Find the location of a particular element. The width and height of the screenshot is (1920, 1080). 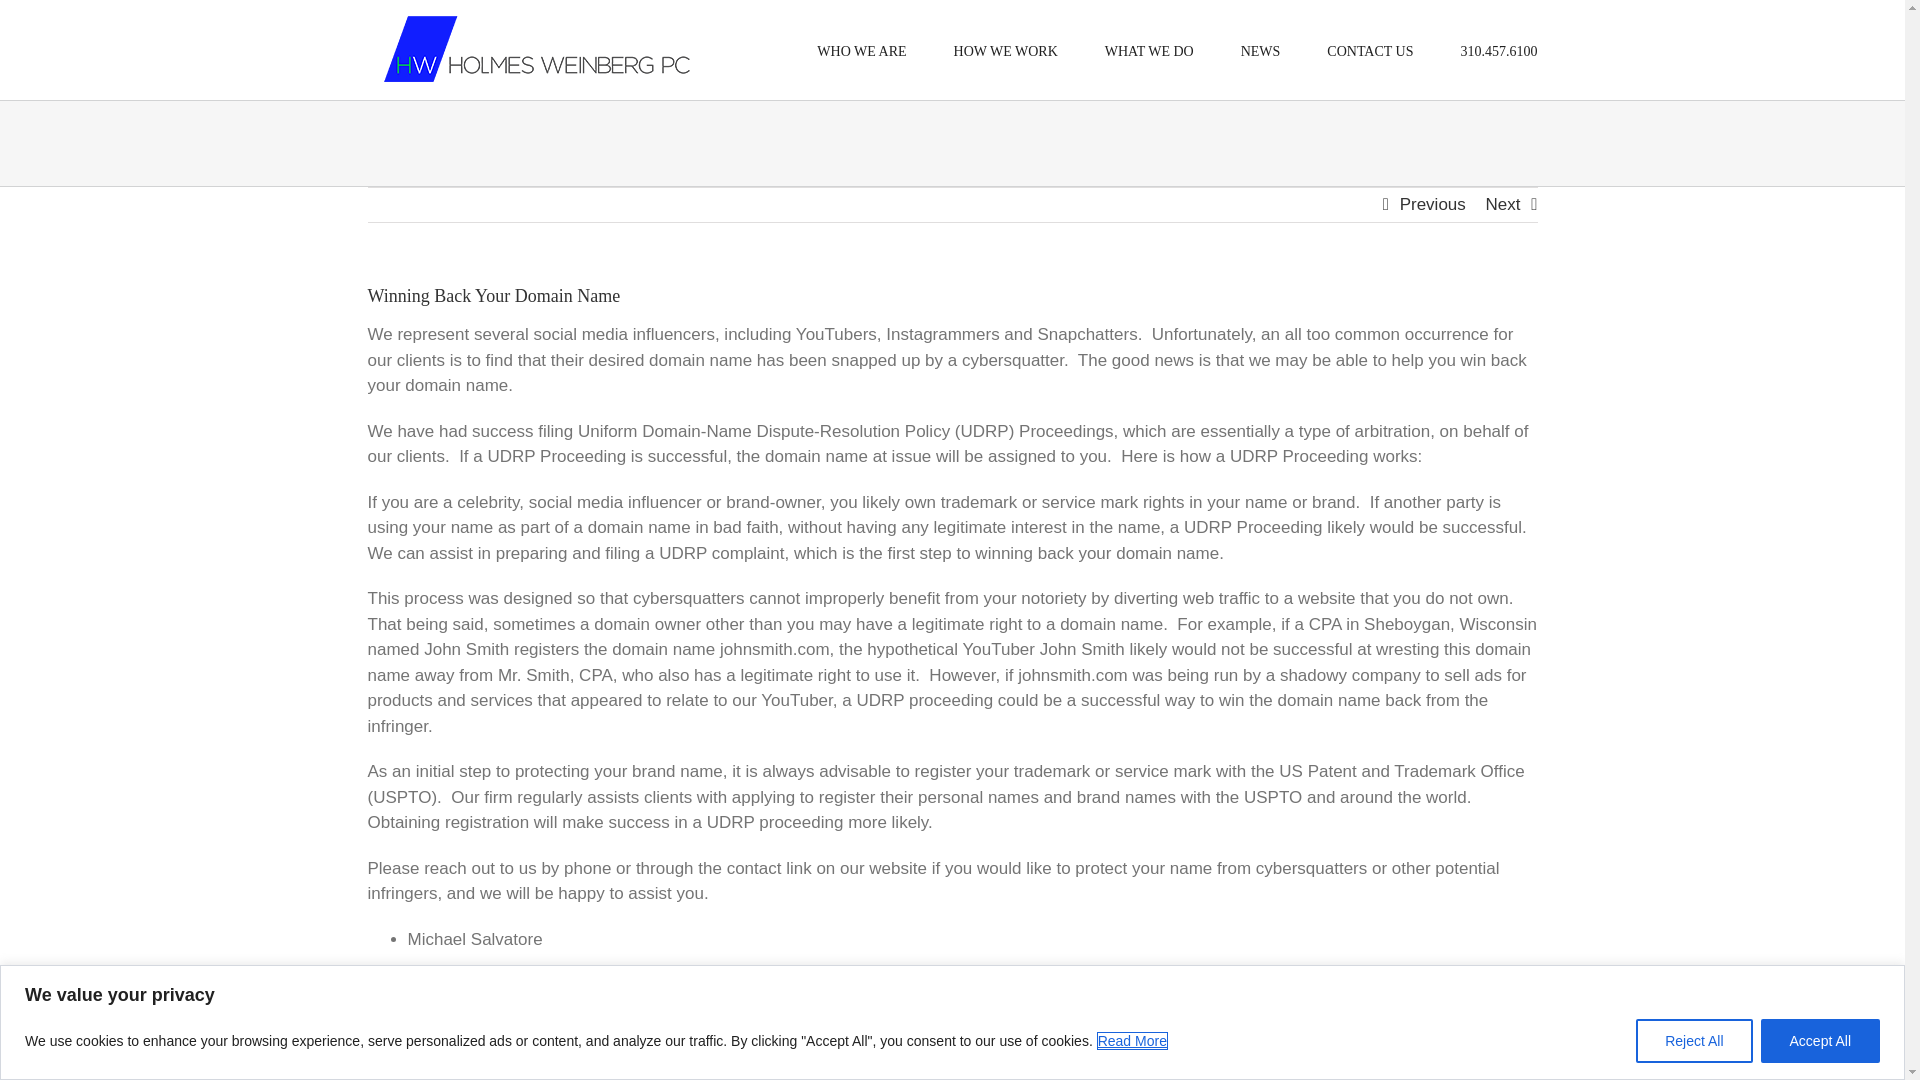

WHAT WE DO is located at coordinates (1150, 50).